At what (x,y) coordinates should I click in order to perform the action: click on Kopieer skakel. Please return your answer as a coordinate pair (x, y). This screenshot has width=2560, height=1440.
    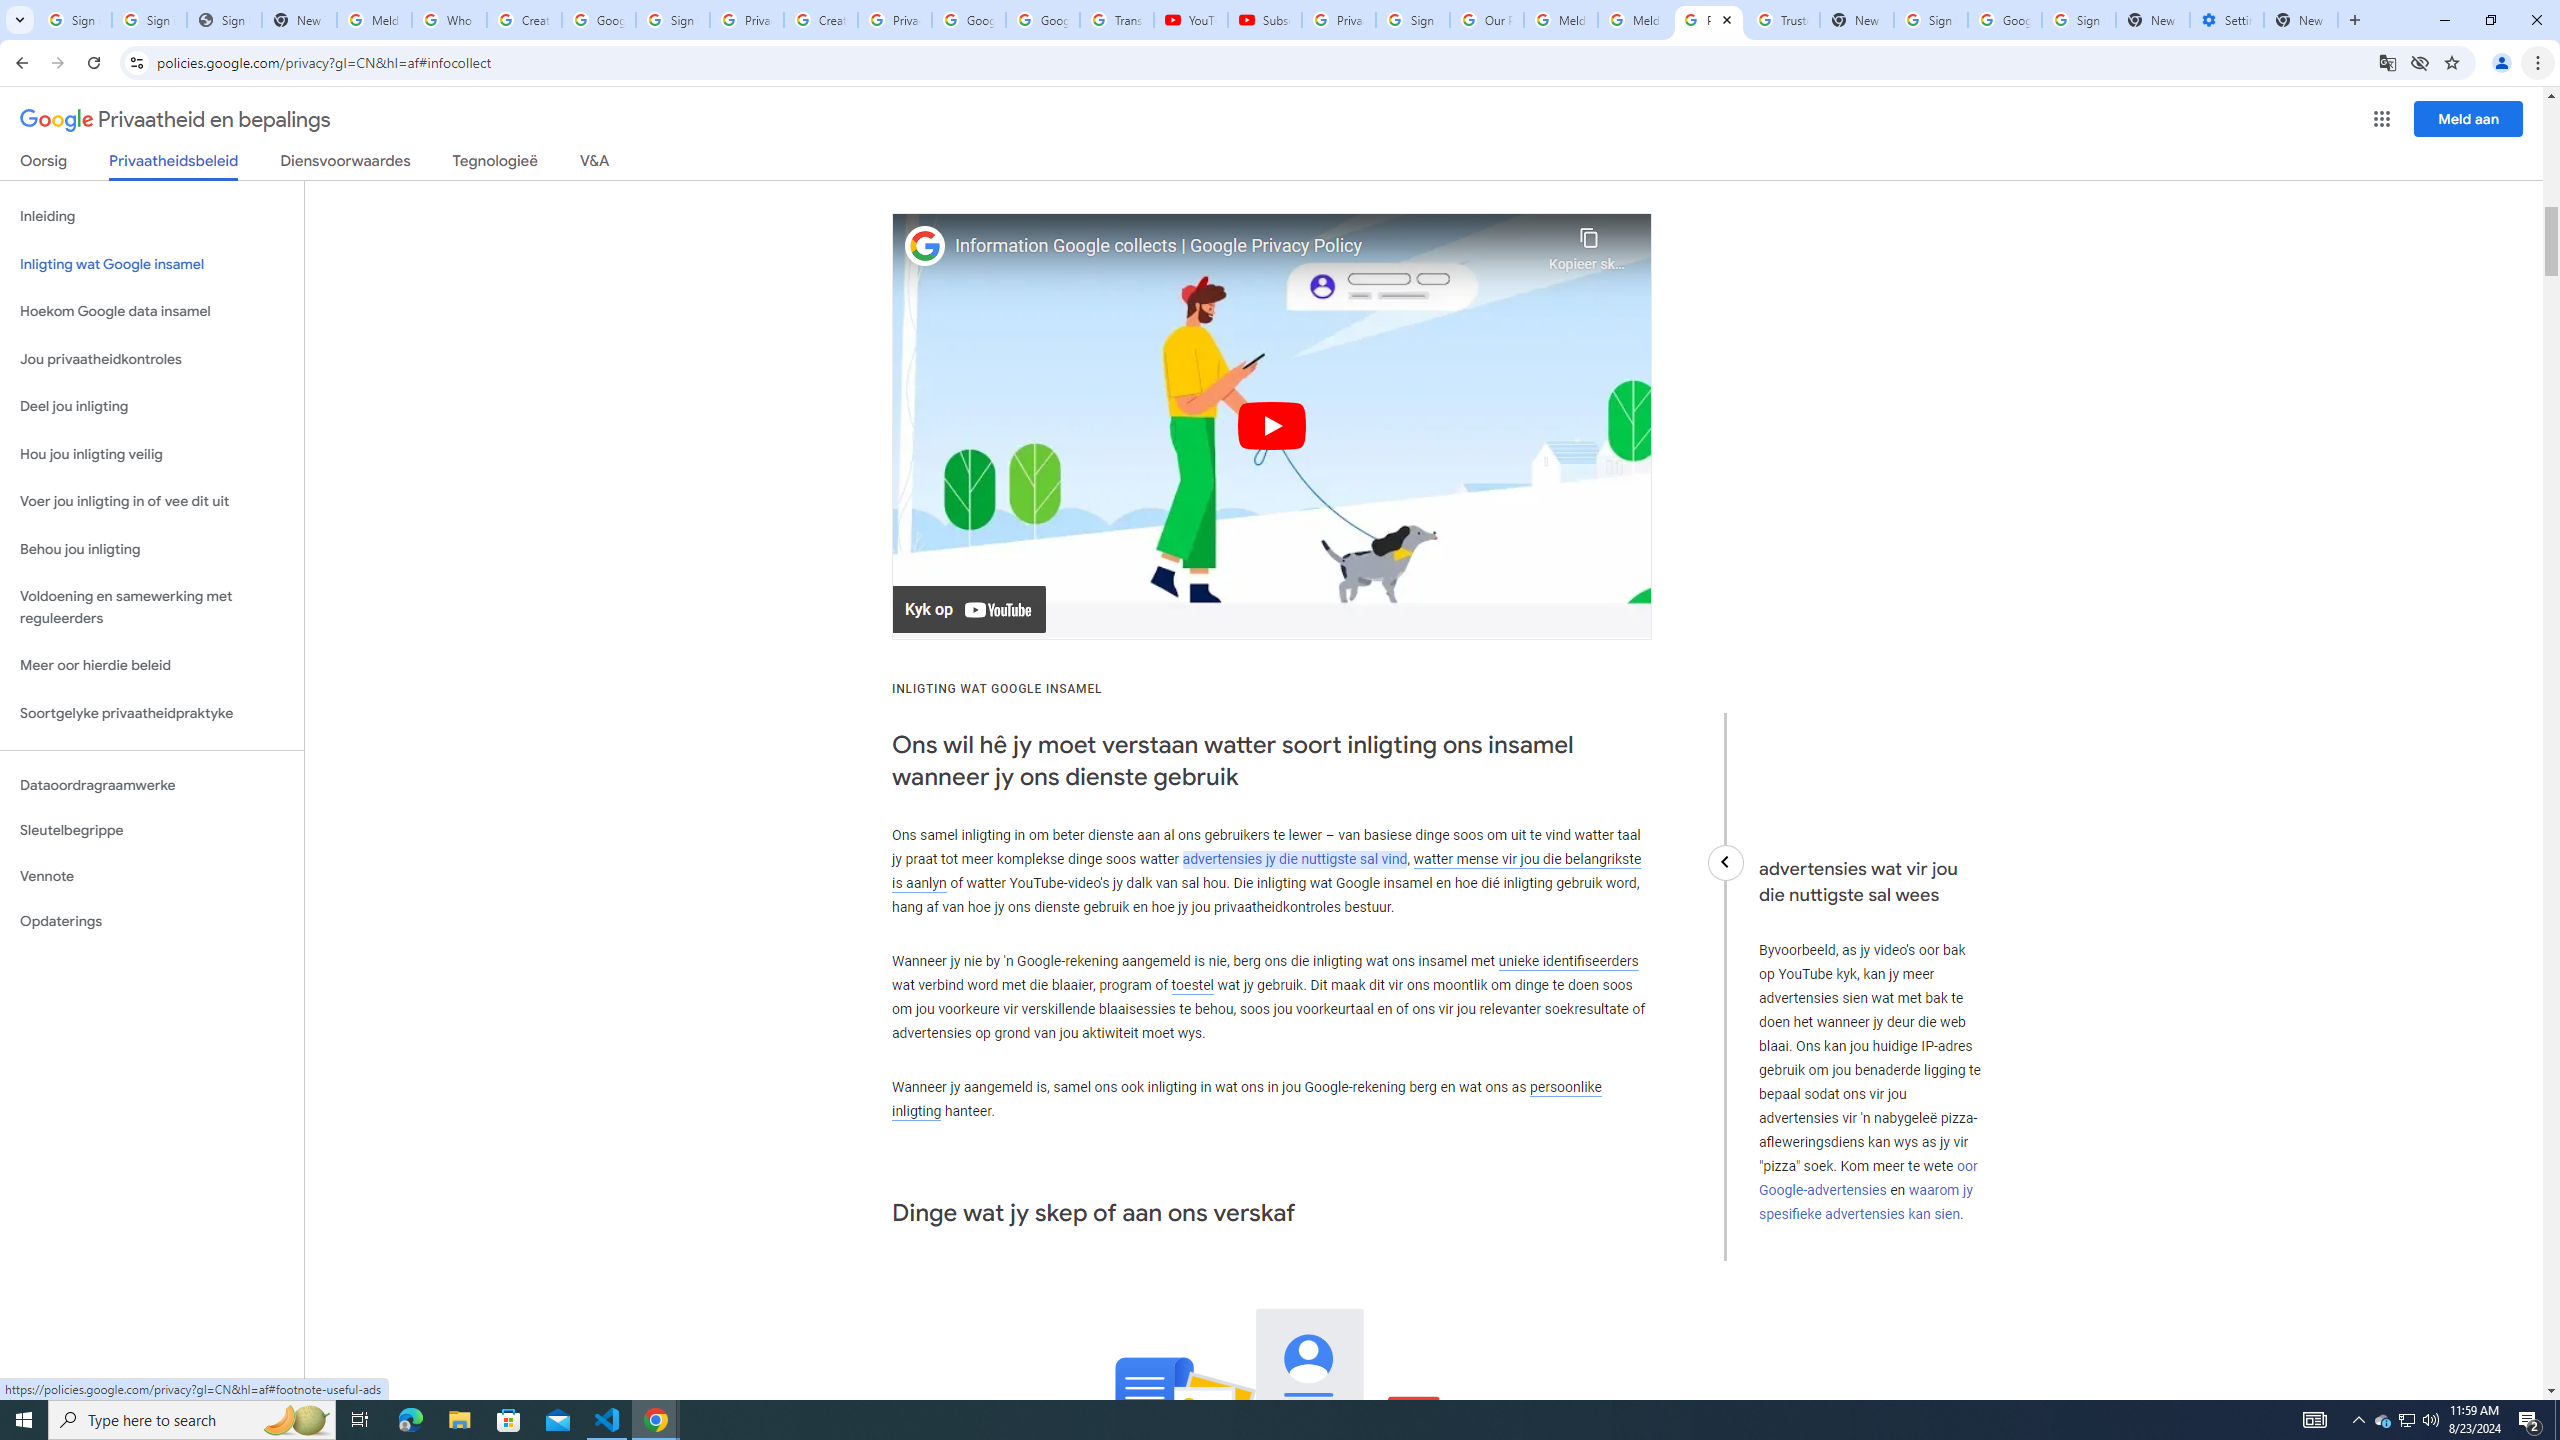
    Looking at the image, I should click on (1588, 244).